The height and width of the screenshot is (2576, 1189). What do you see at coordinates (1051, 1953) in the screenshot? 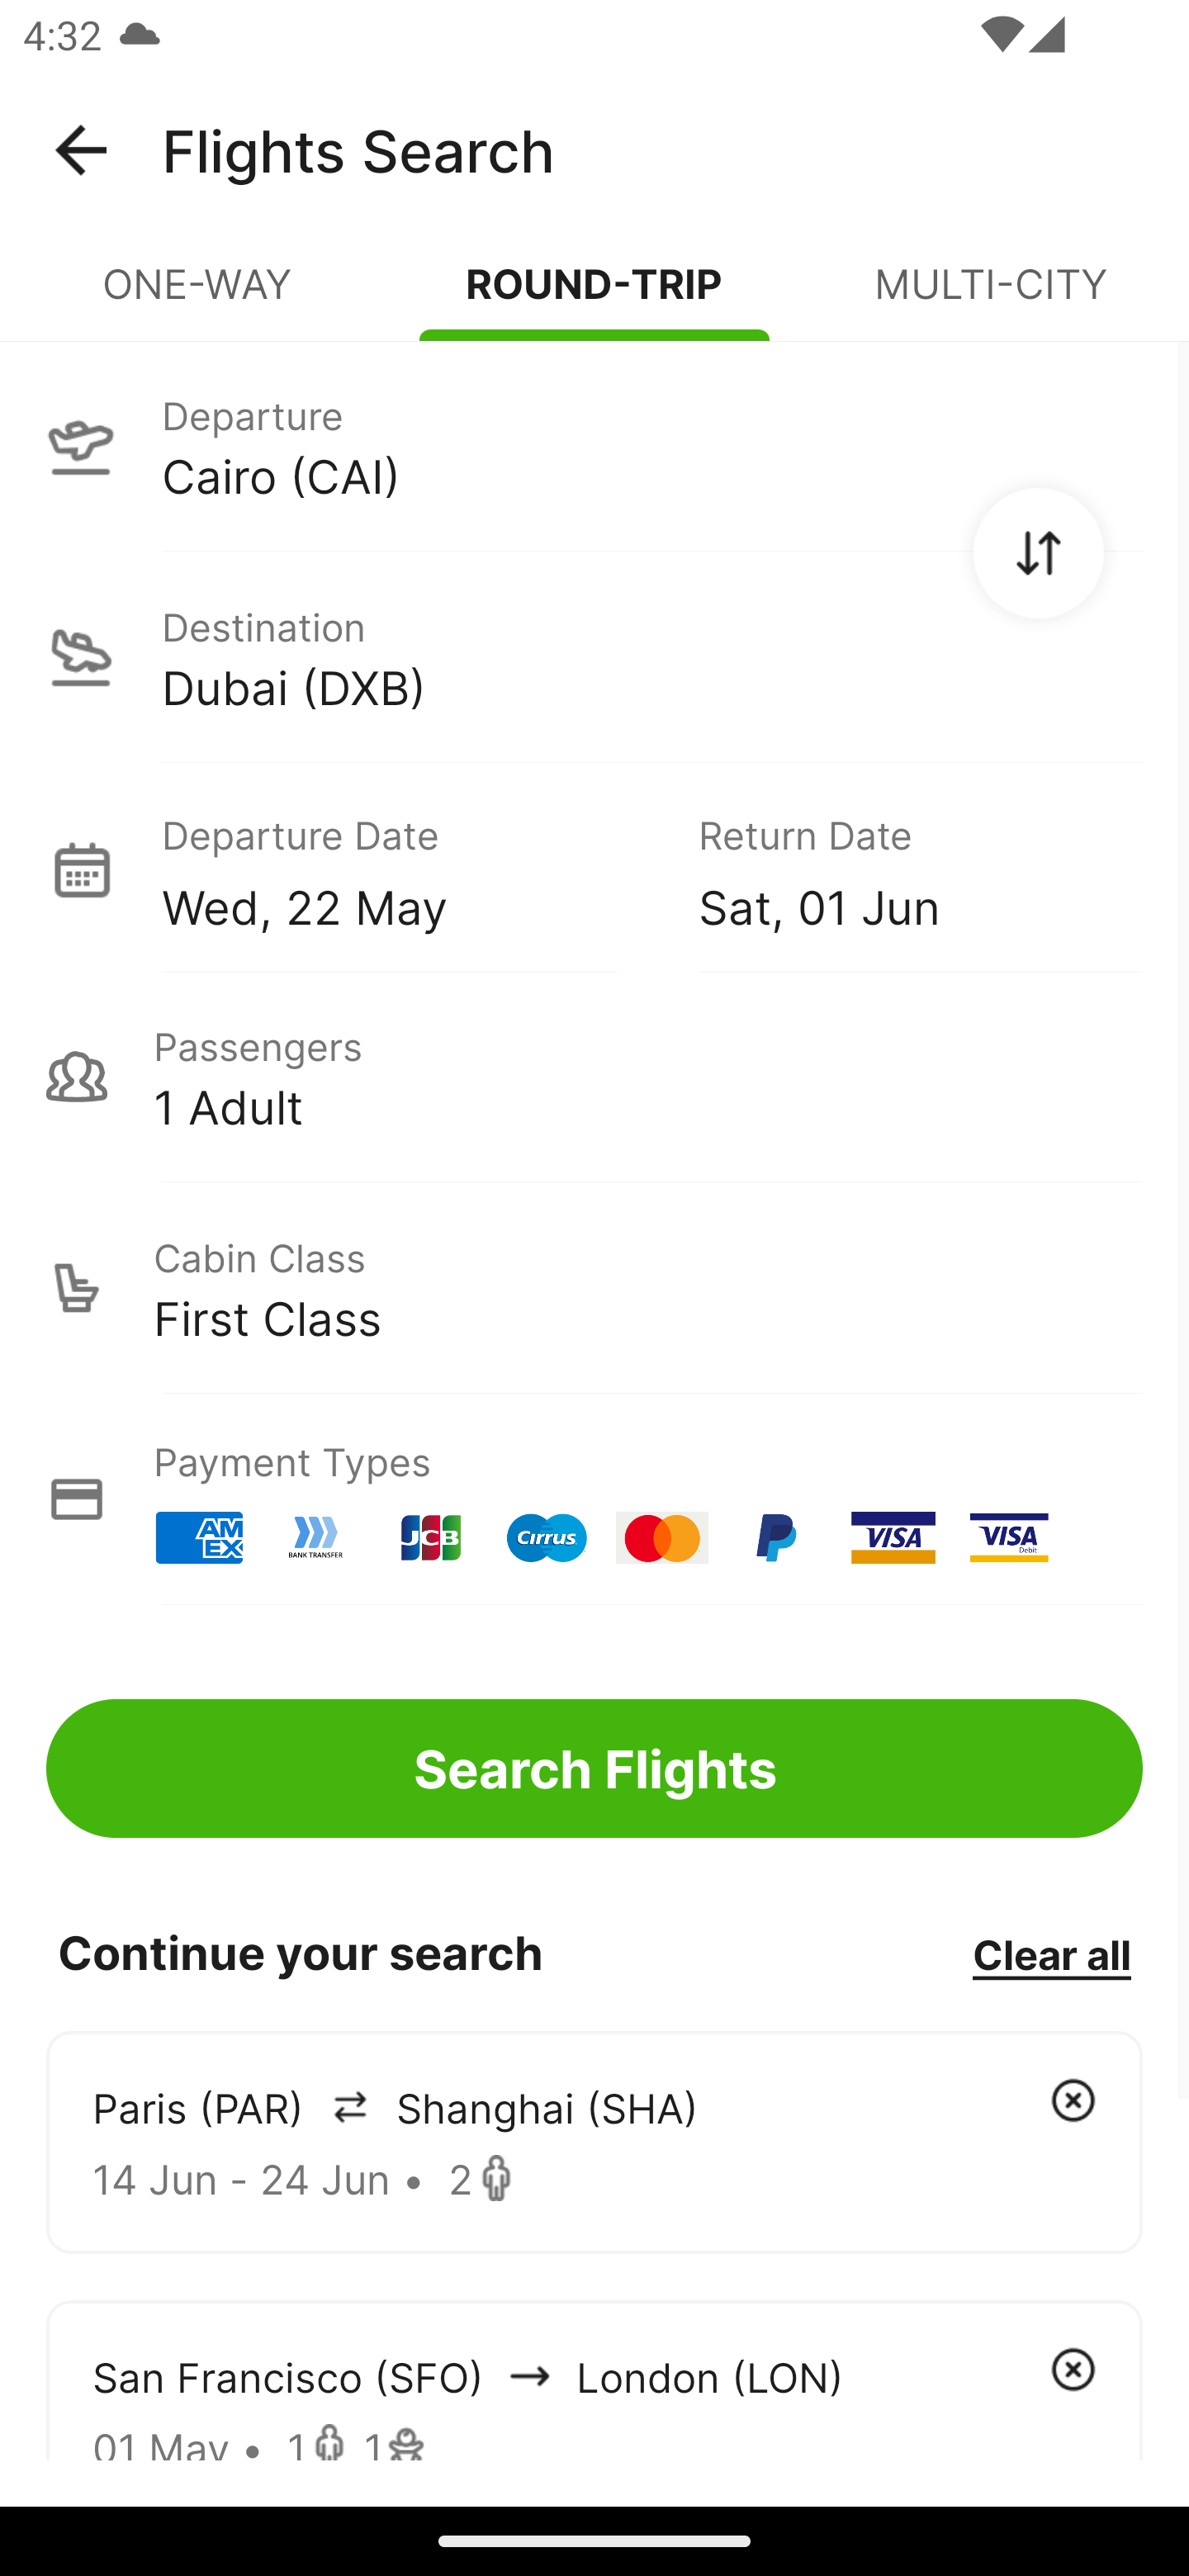
I see `Clear all` at bounding box center [1051, 1953].